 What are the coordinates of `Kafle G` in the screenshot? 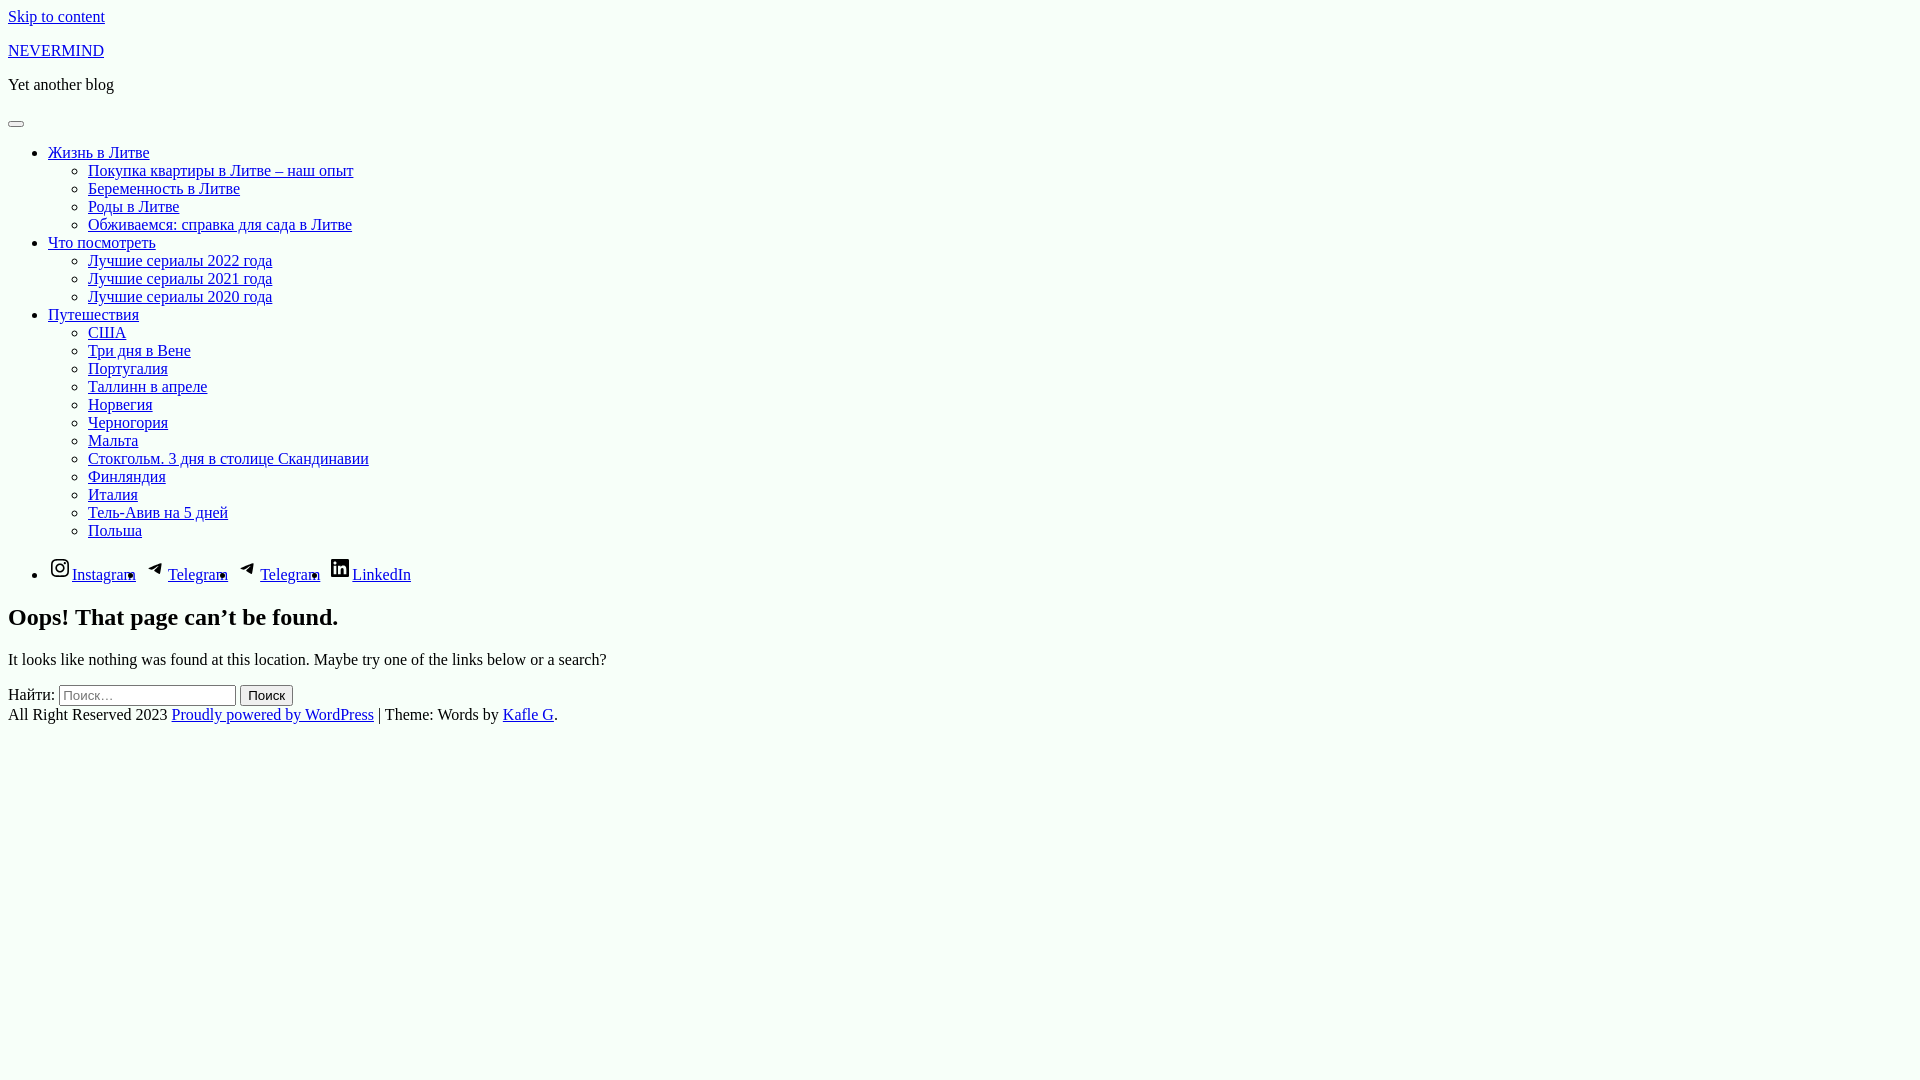 It's located at (528, 714).